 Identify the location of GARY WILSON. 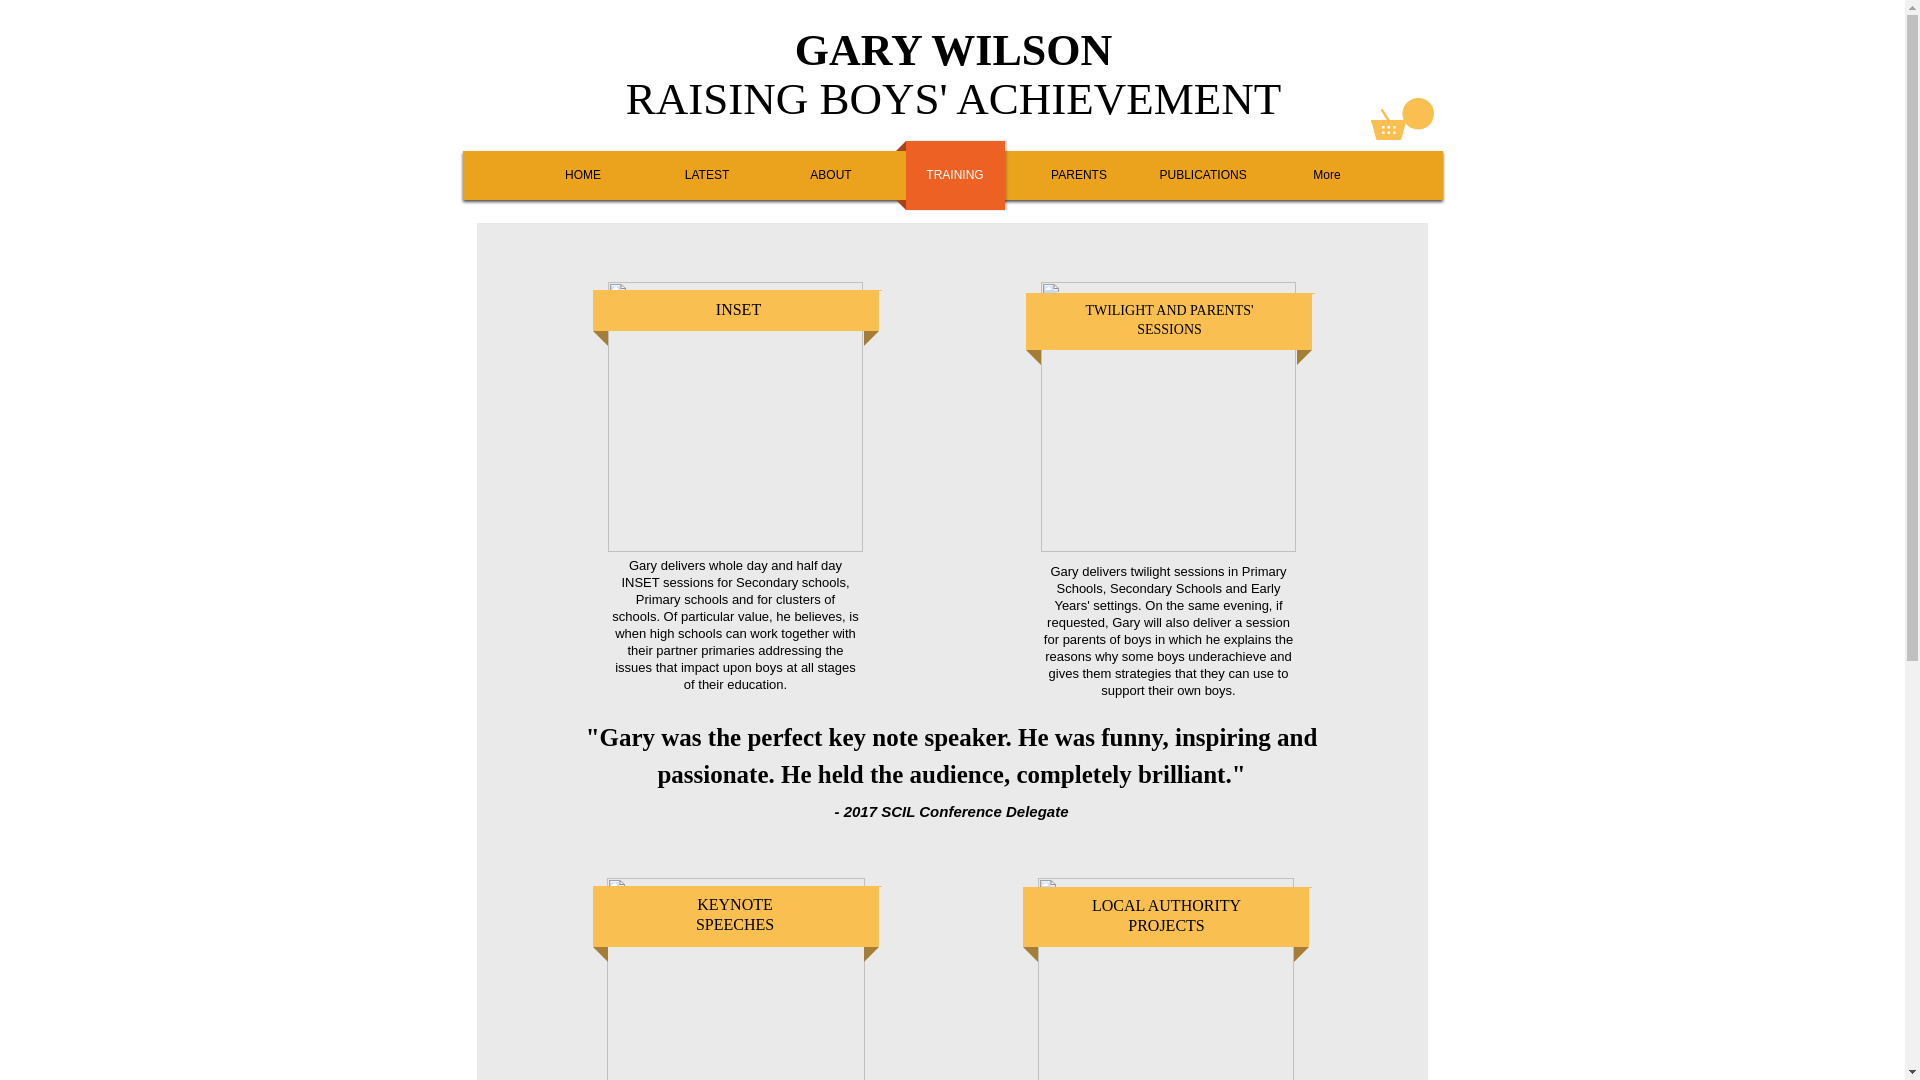
(954, 50).